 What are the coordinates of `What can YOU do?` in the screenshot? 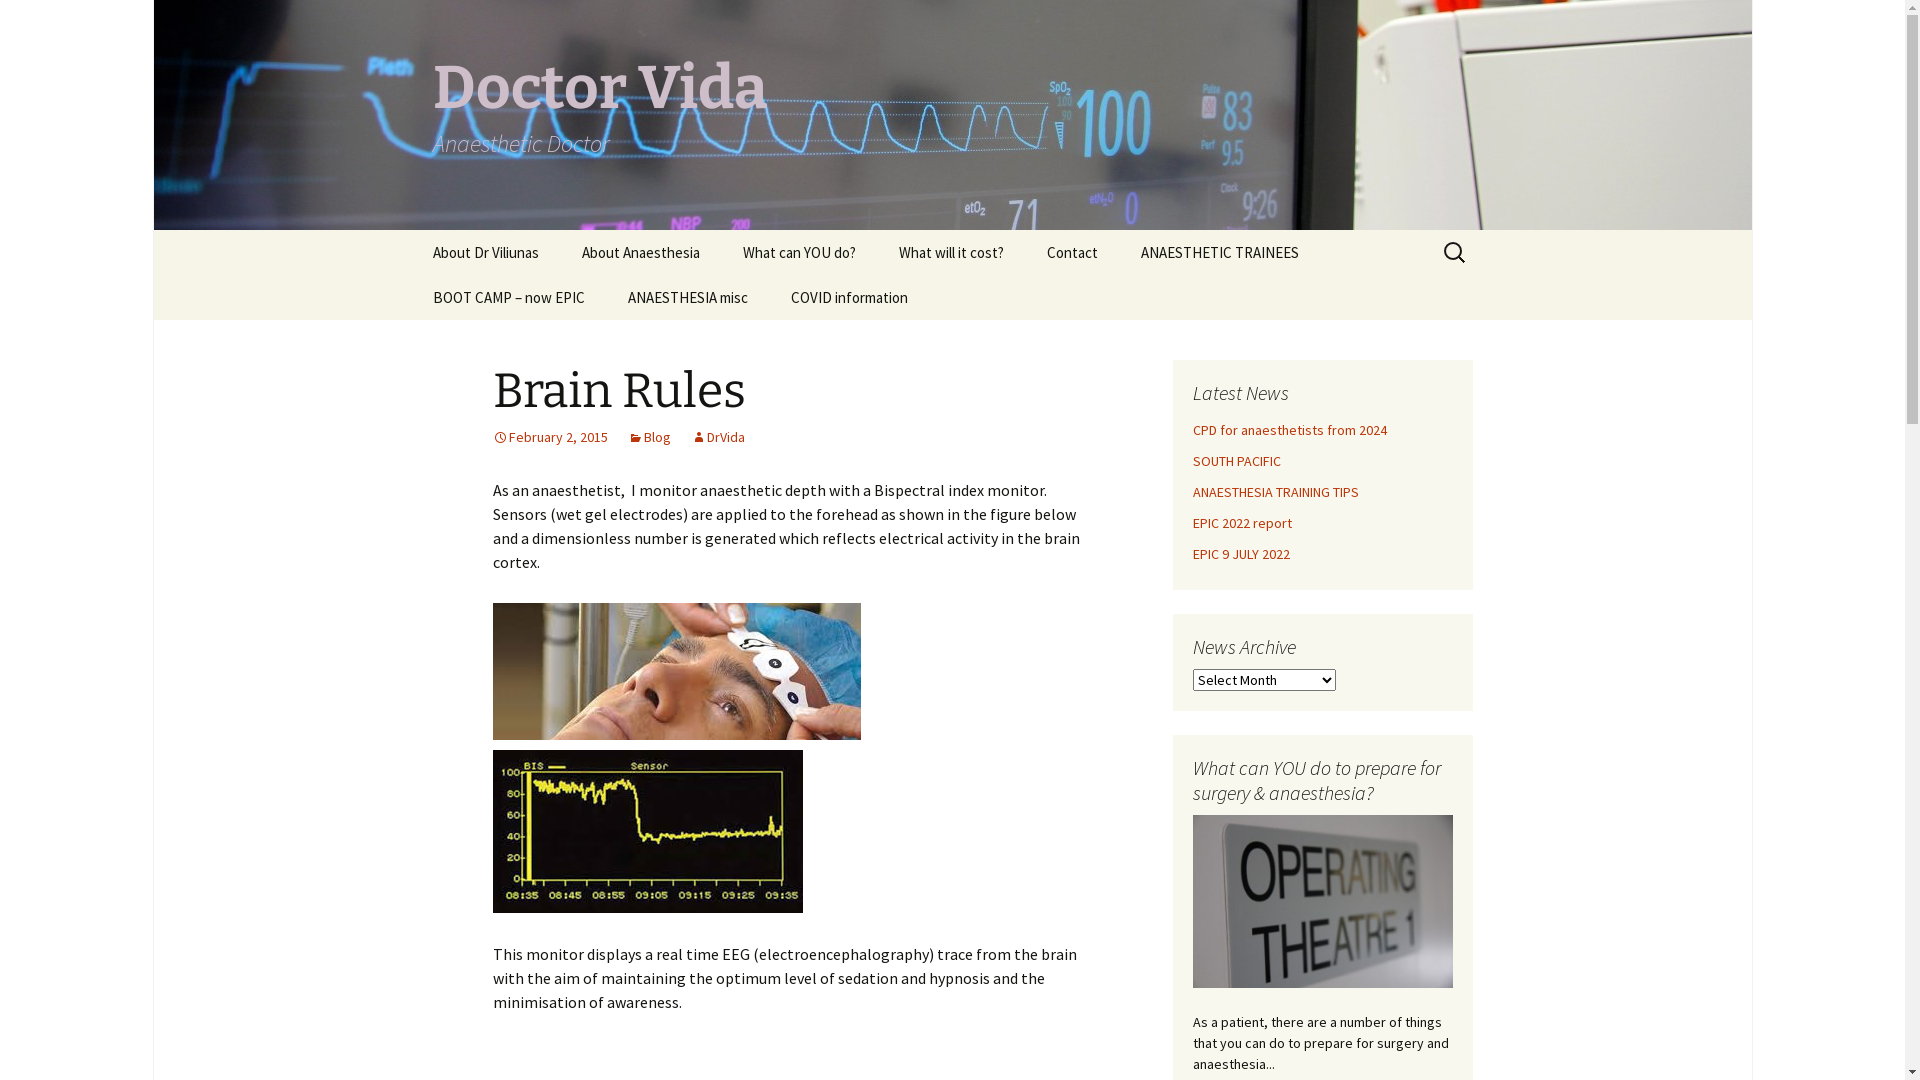 It's located at (798, 252).